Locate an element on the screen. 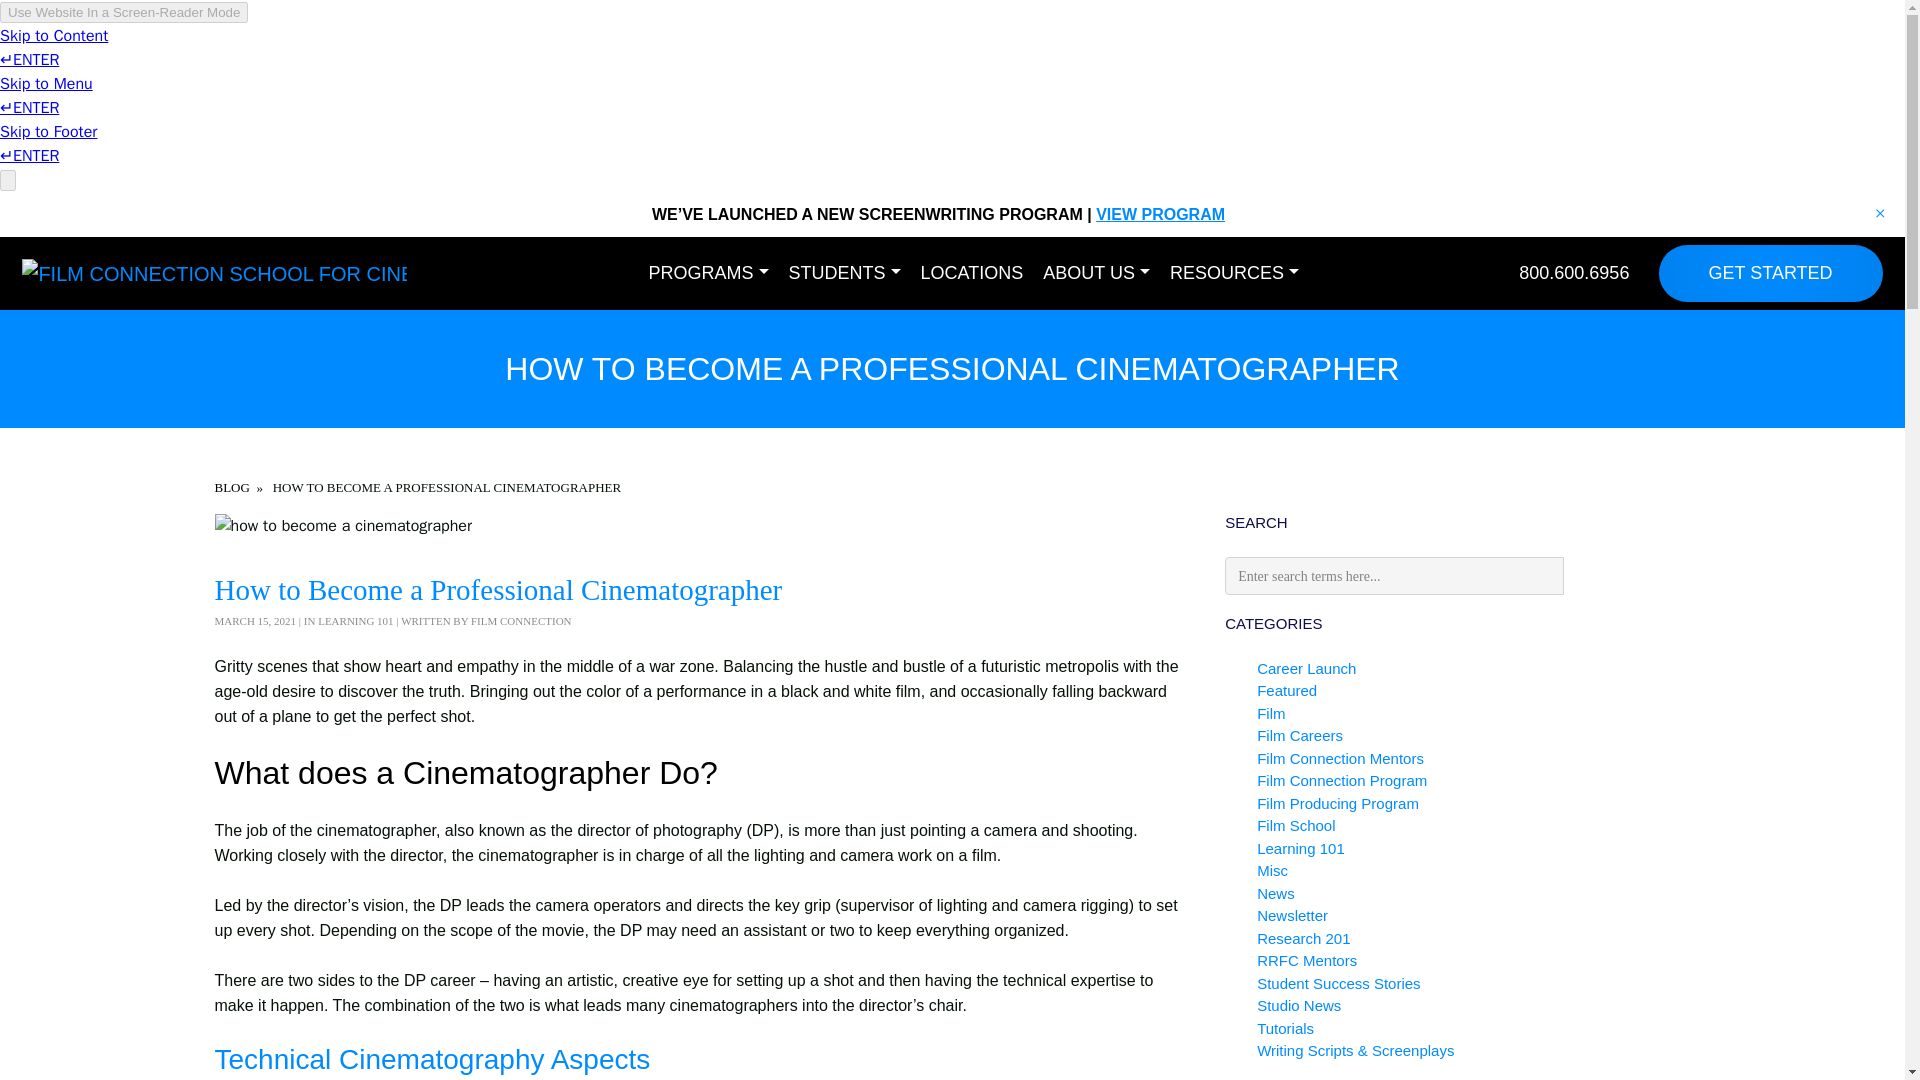  800.600.6956 is located at coordinates (1573, 272).